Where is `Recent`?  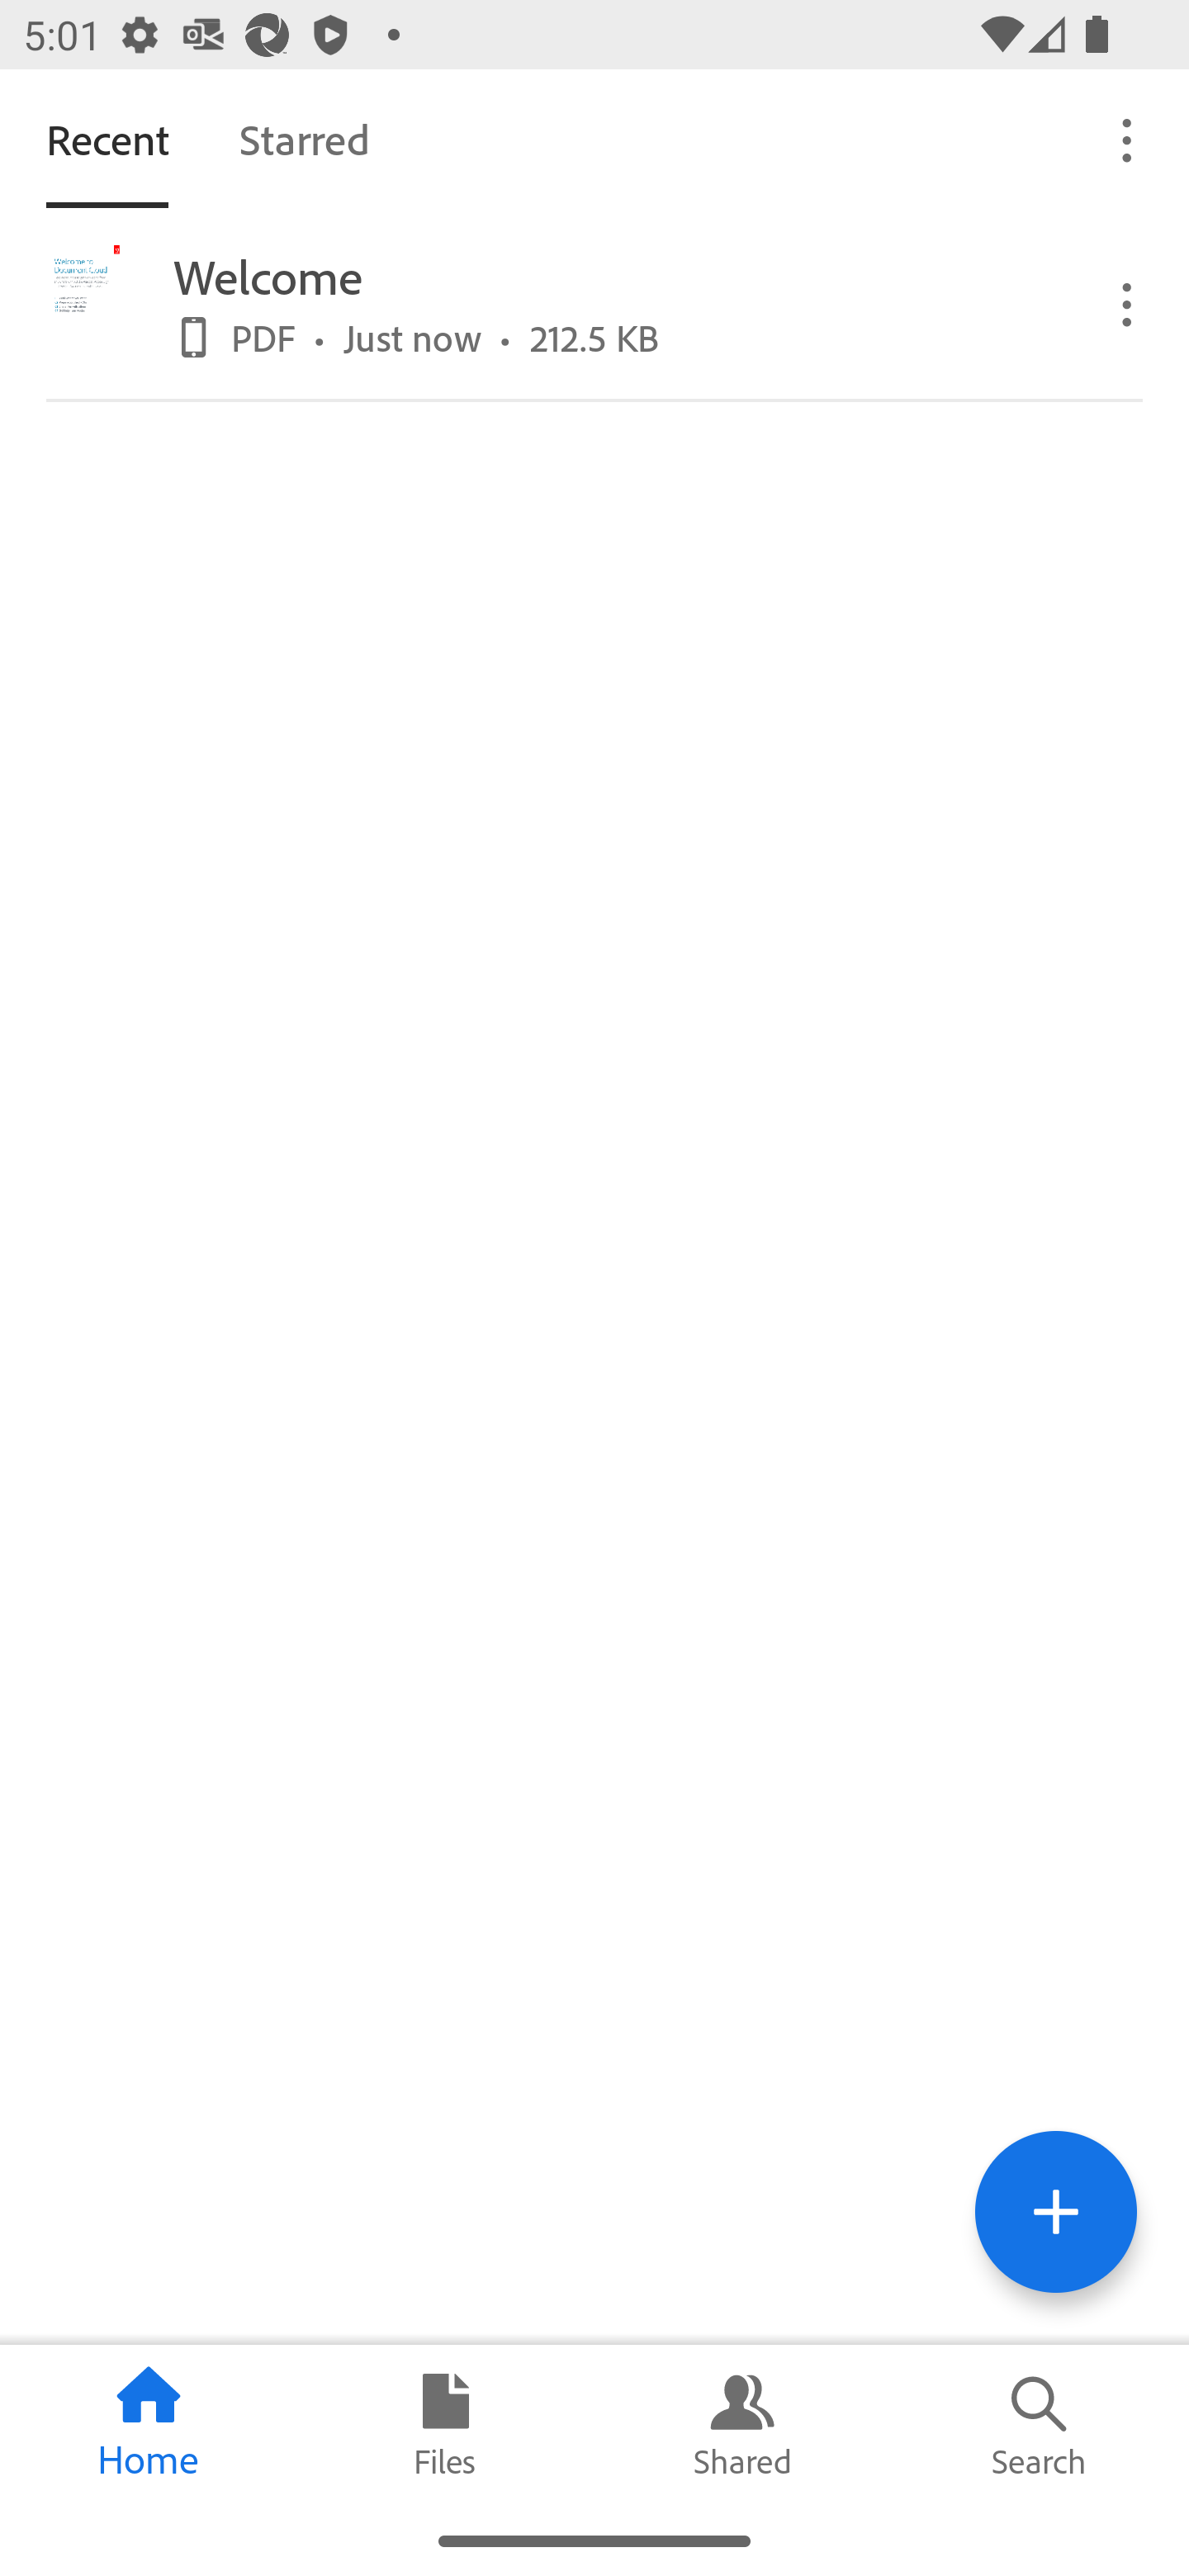 Recent is located at coordinates (107, 139).